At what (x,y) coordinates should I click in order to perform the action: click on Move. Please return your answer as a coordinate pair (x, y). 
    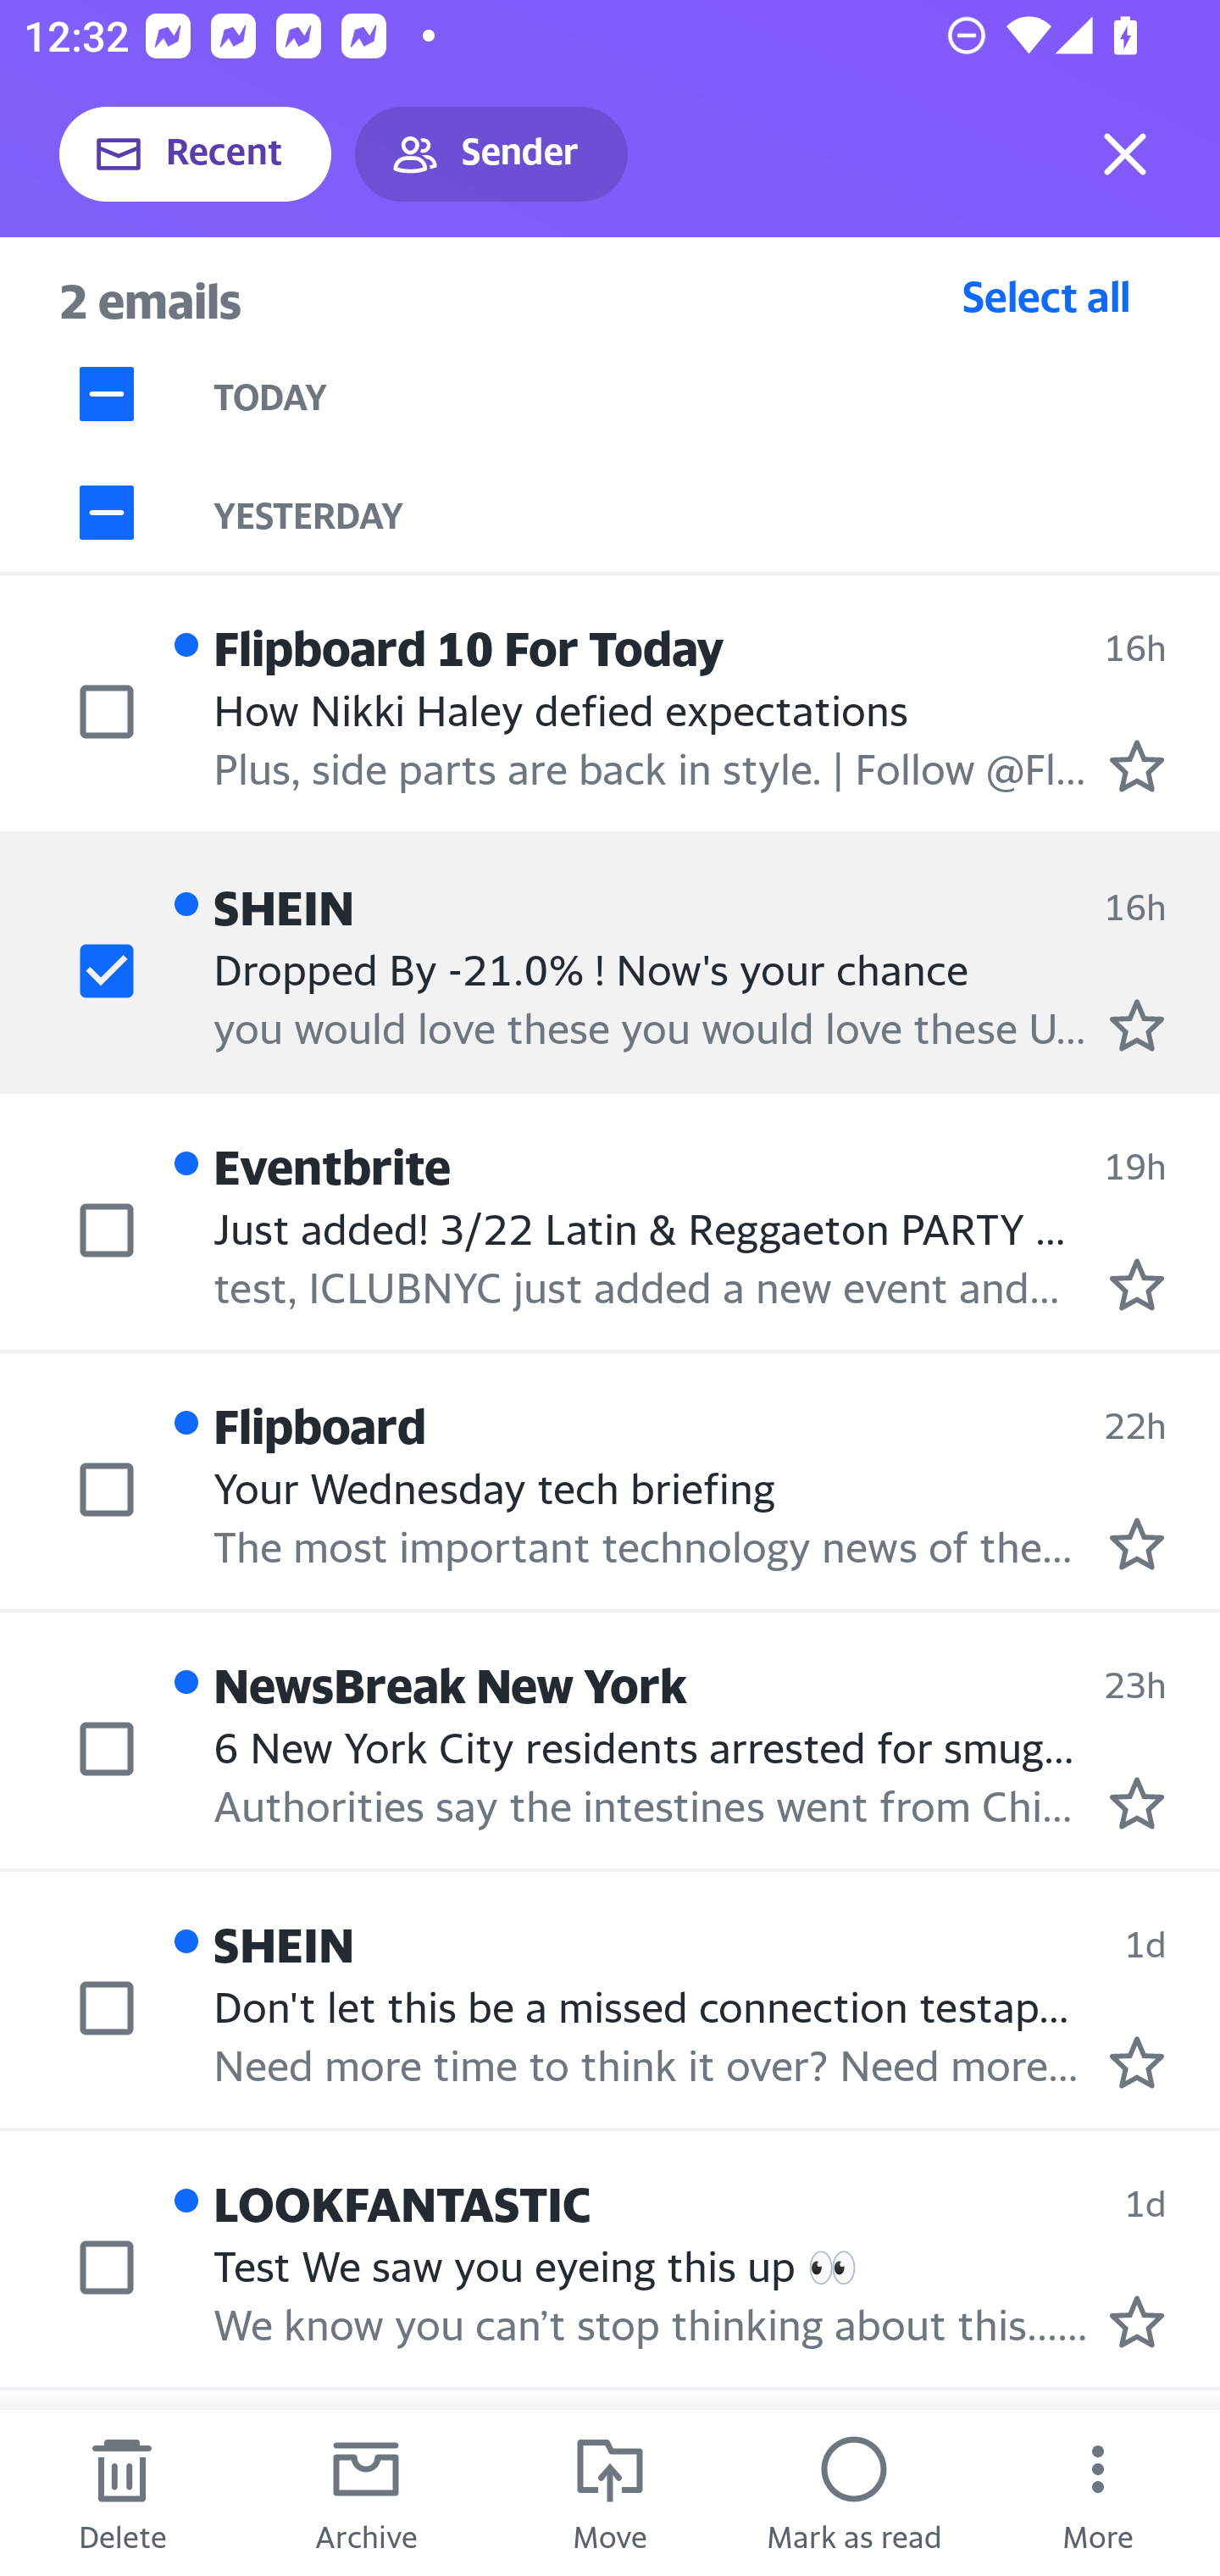
    Looking at the image, I should click on (610, 2493).